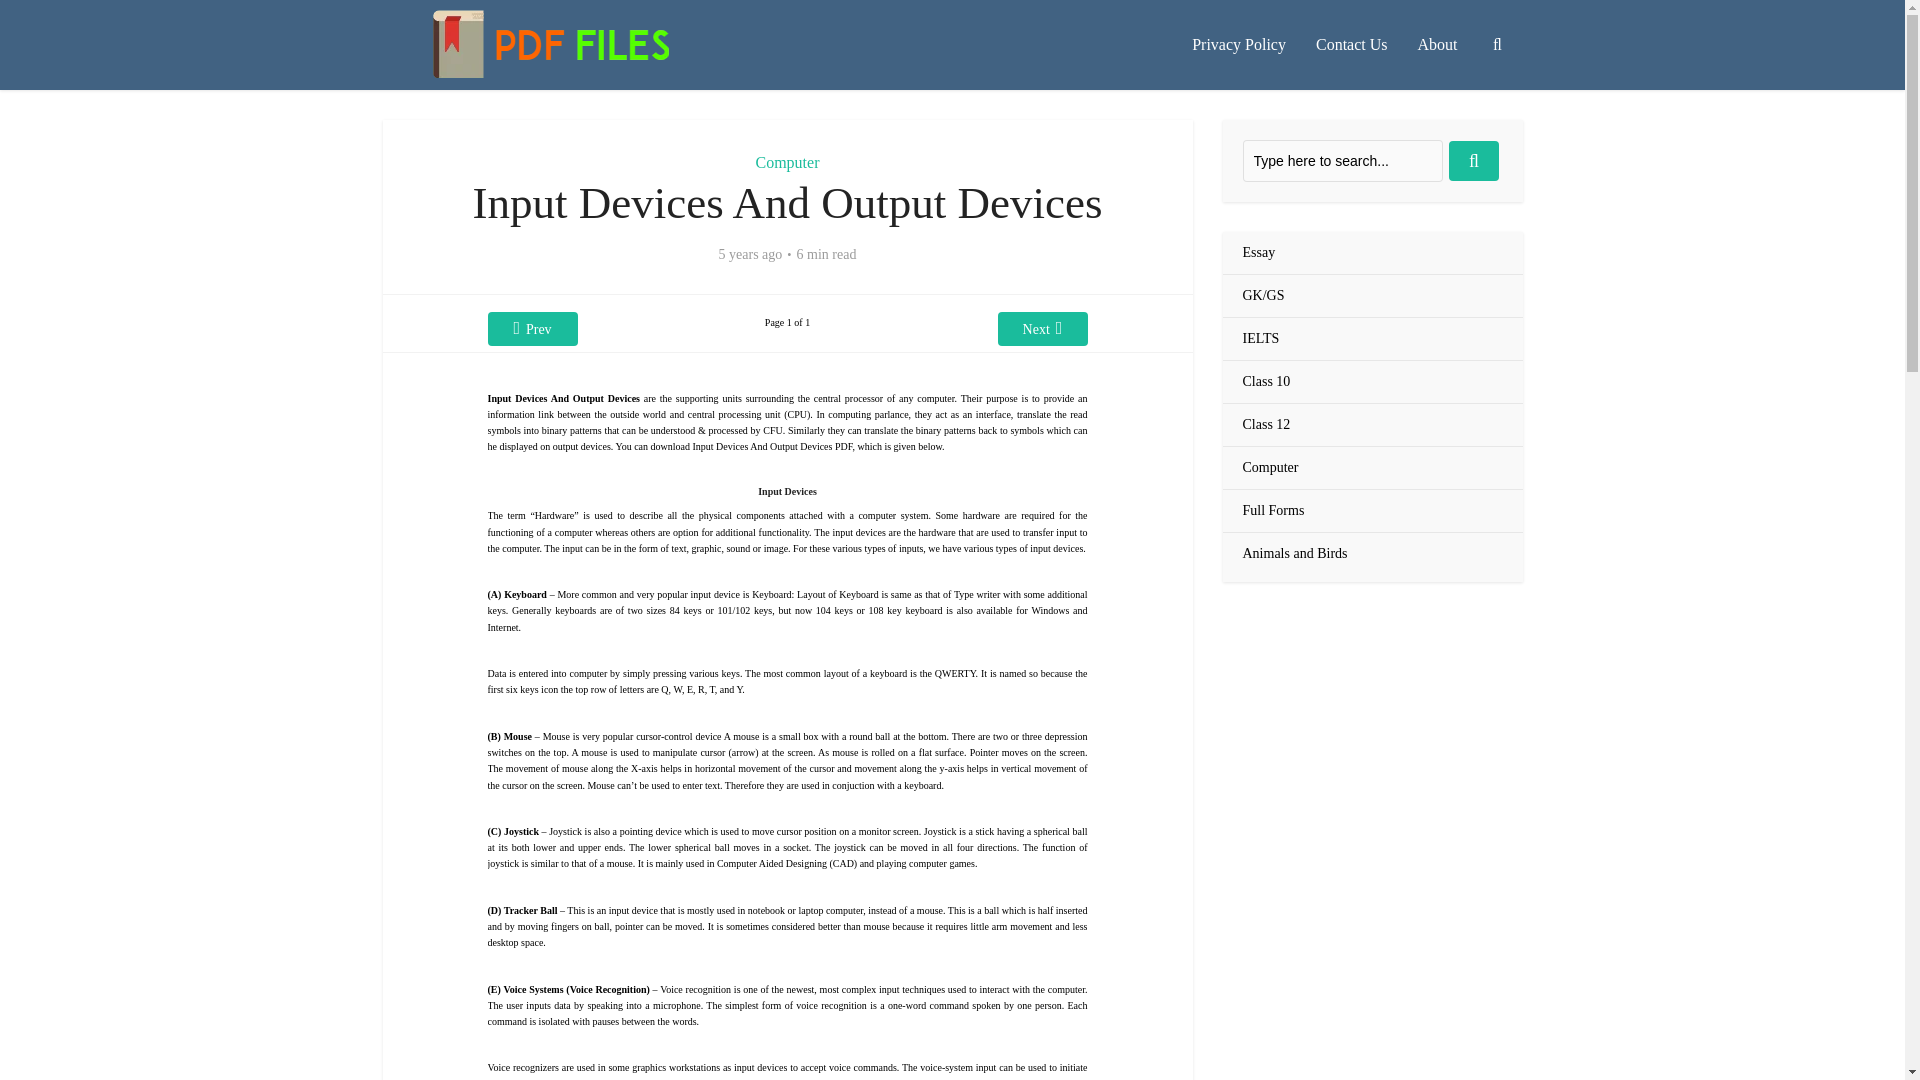 This screenshot has height=1080, width=1920. Describe the element at coordinates (788, 162) in the screenshot. I see `Computer` at that location.